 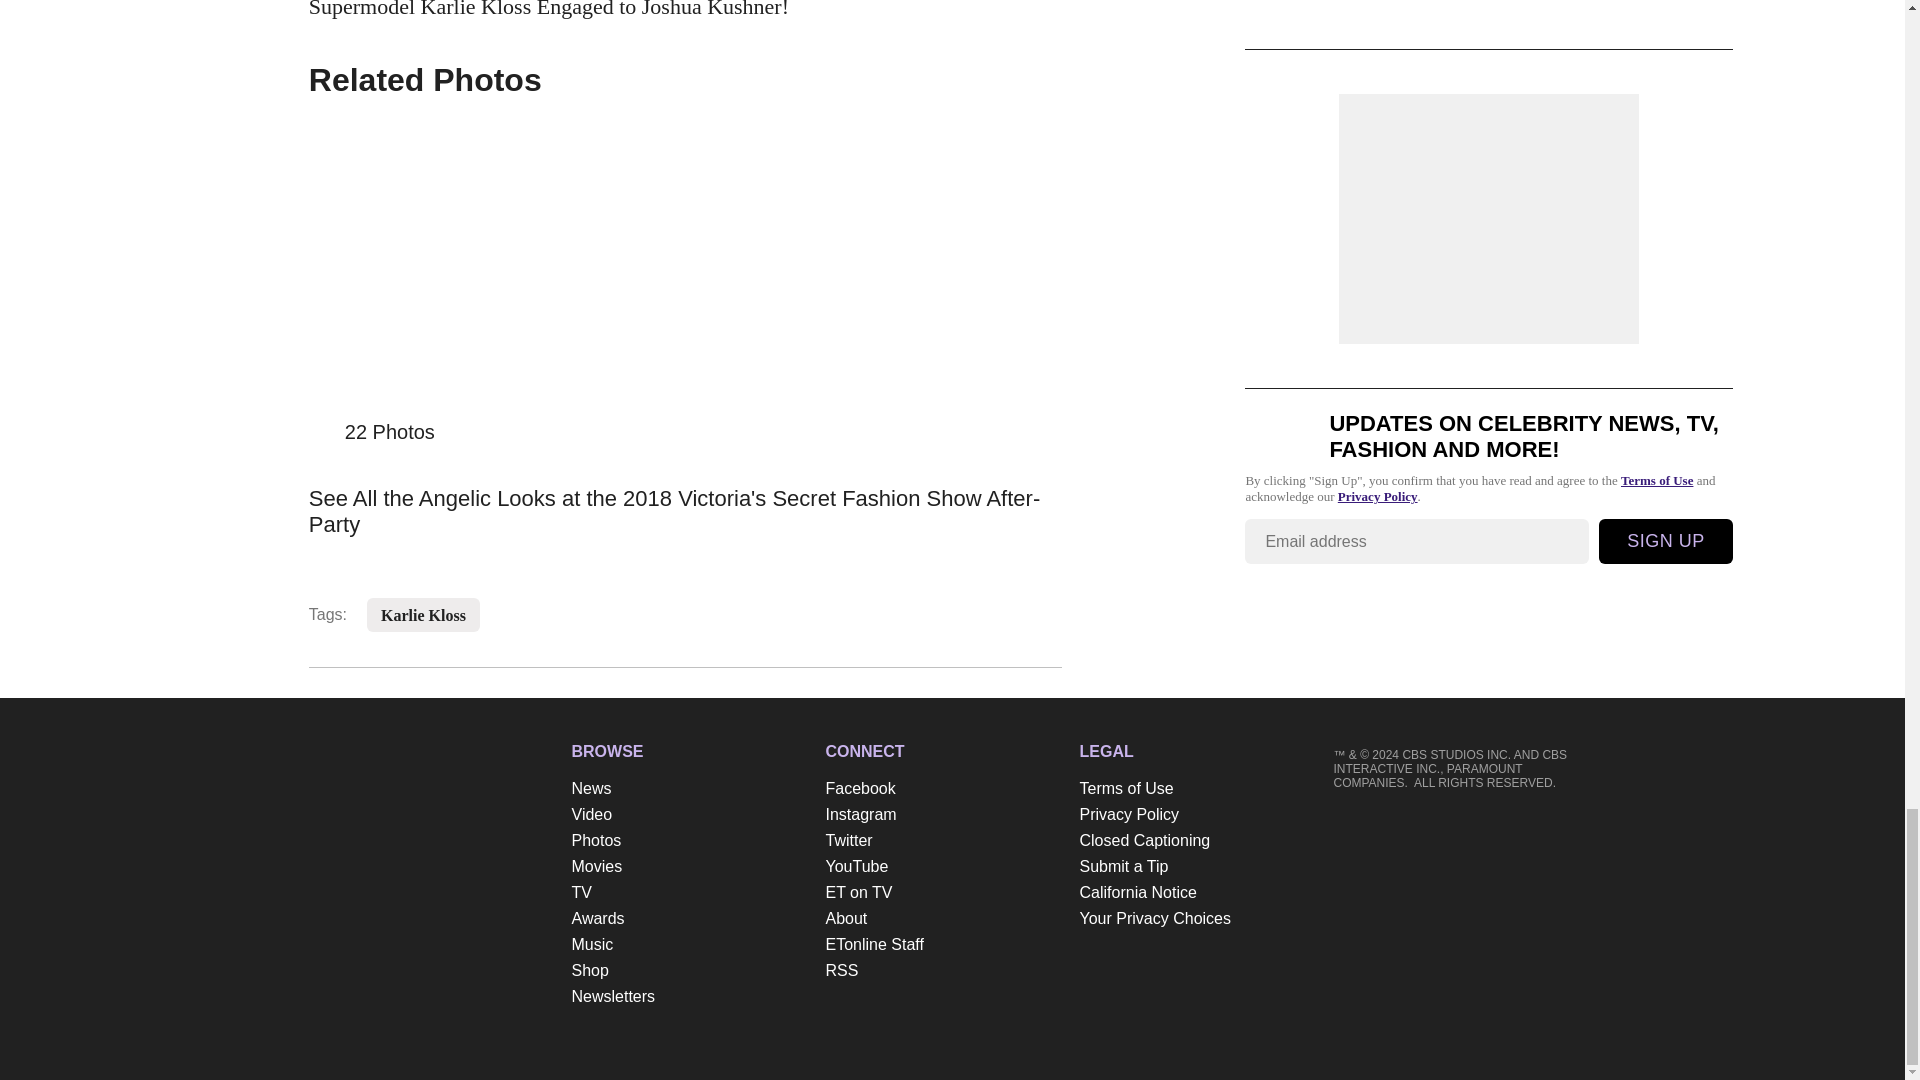 What do you see at coordinates (423, 616) in the screenshot?
I see `Karlie Kloss` at bounding box center [423, 616].